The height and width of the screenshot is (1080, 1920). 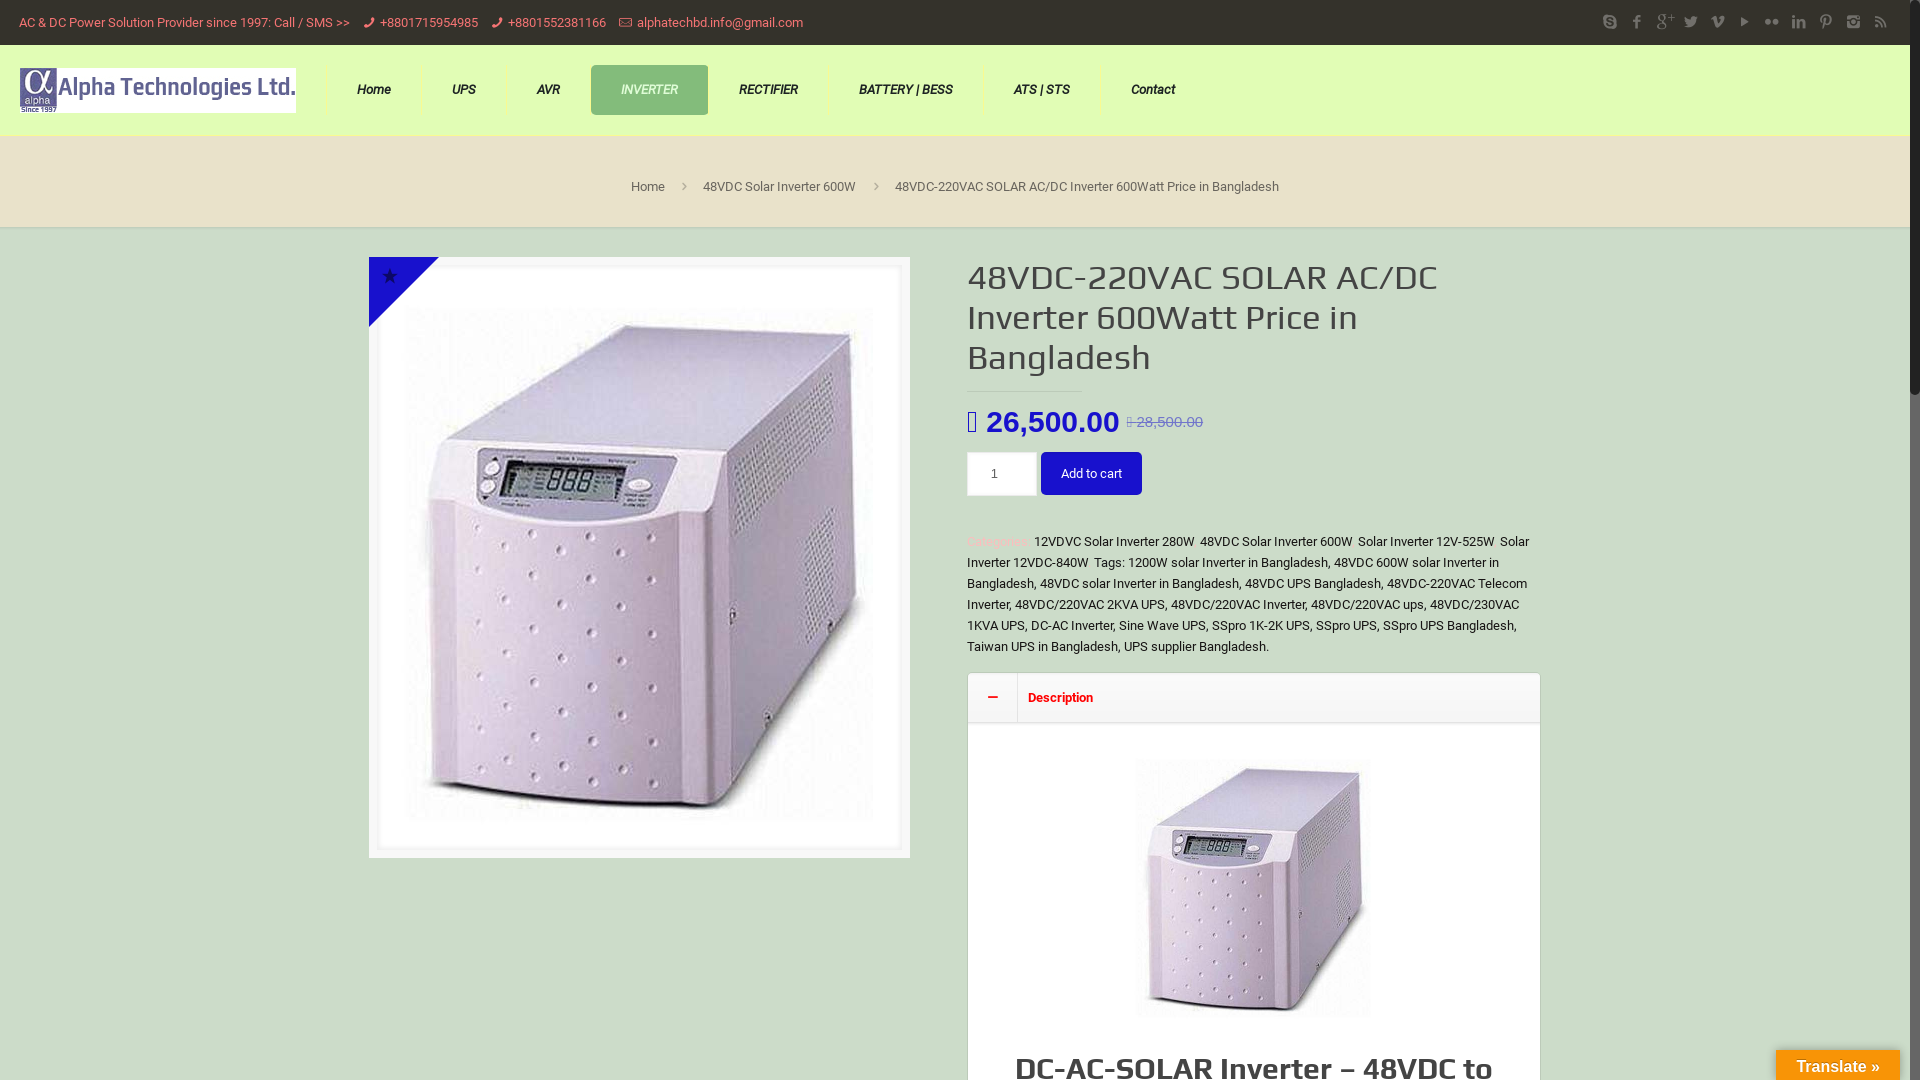 I want to click on 48VDC Solar Inverter 600W, so click(x=780, y=186).